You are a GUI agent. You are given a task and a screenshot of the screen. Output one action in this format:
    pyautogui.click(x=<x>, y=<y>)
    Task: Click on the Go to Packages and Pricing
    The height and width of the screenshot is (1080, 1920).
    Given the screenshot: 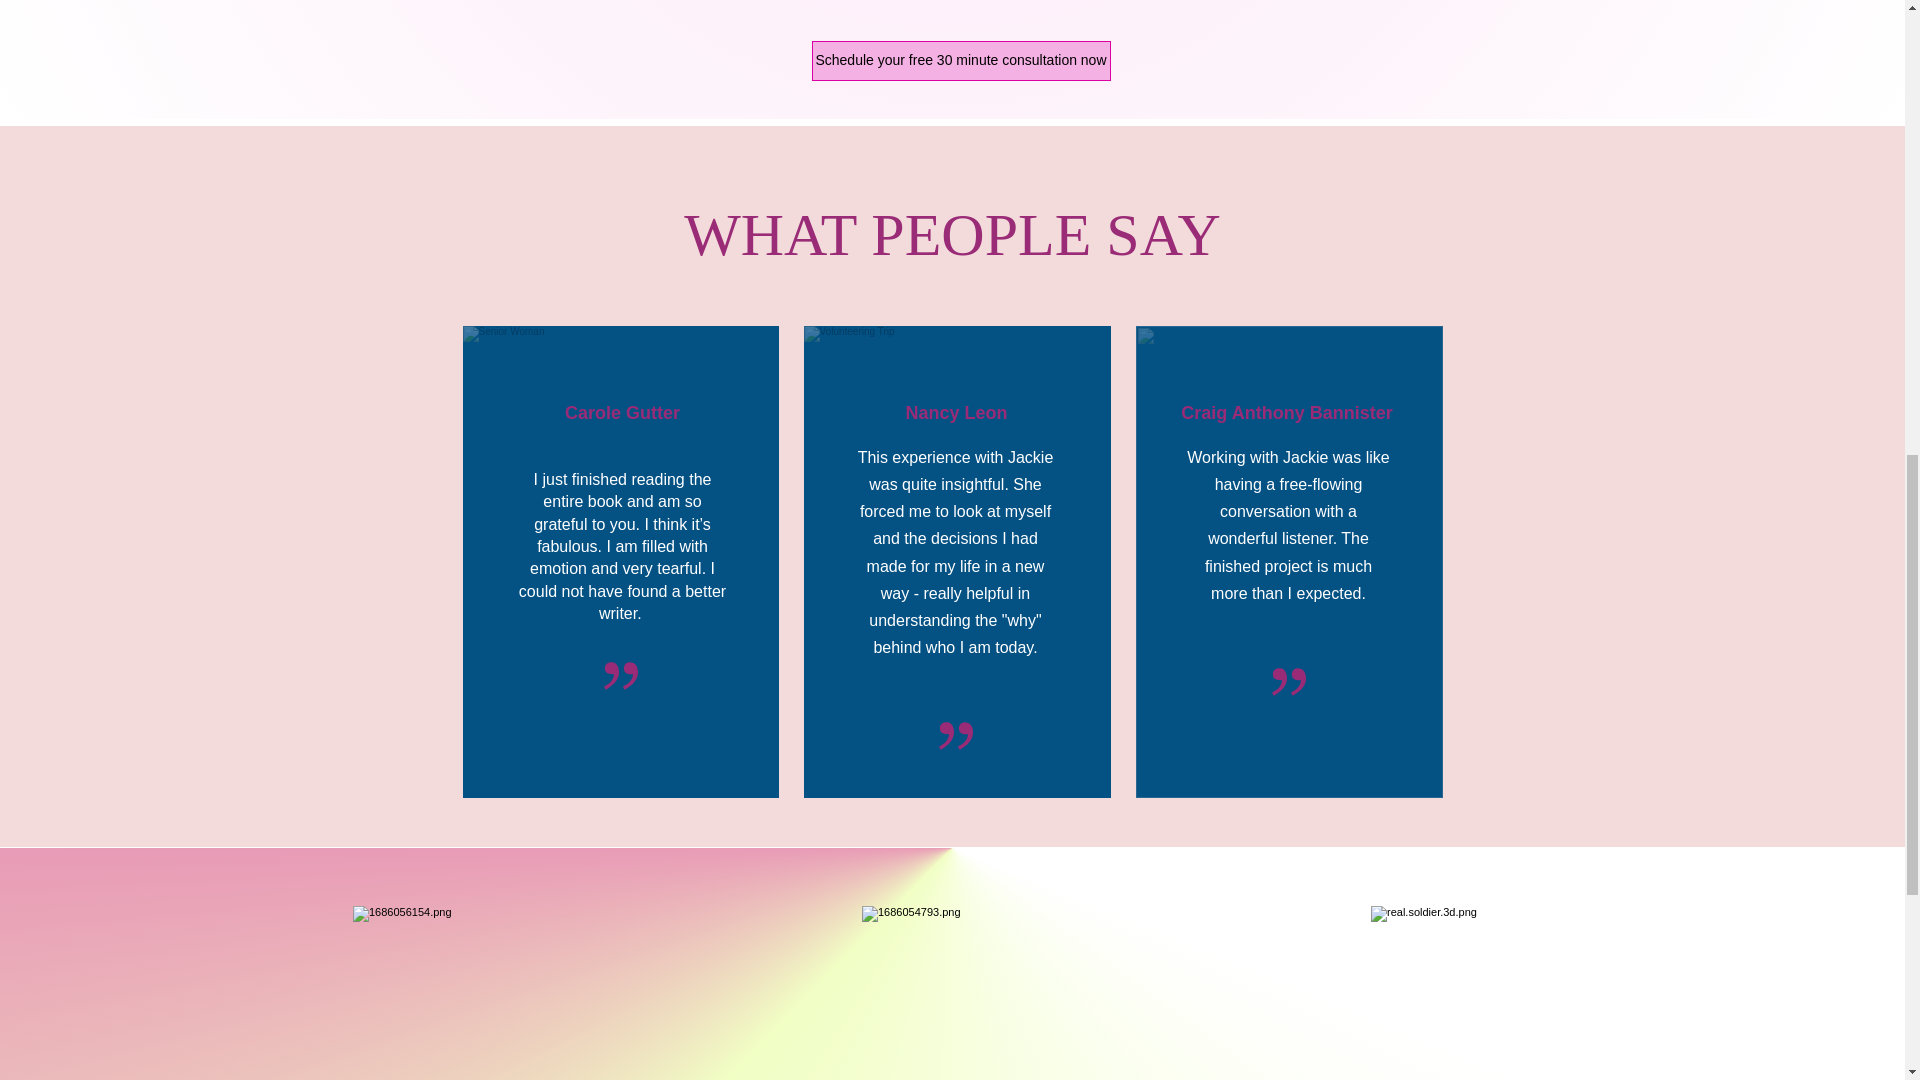 What is the action you would take?
    pyautogui.click(x=1176, y=201)
    